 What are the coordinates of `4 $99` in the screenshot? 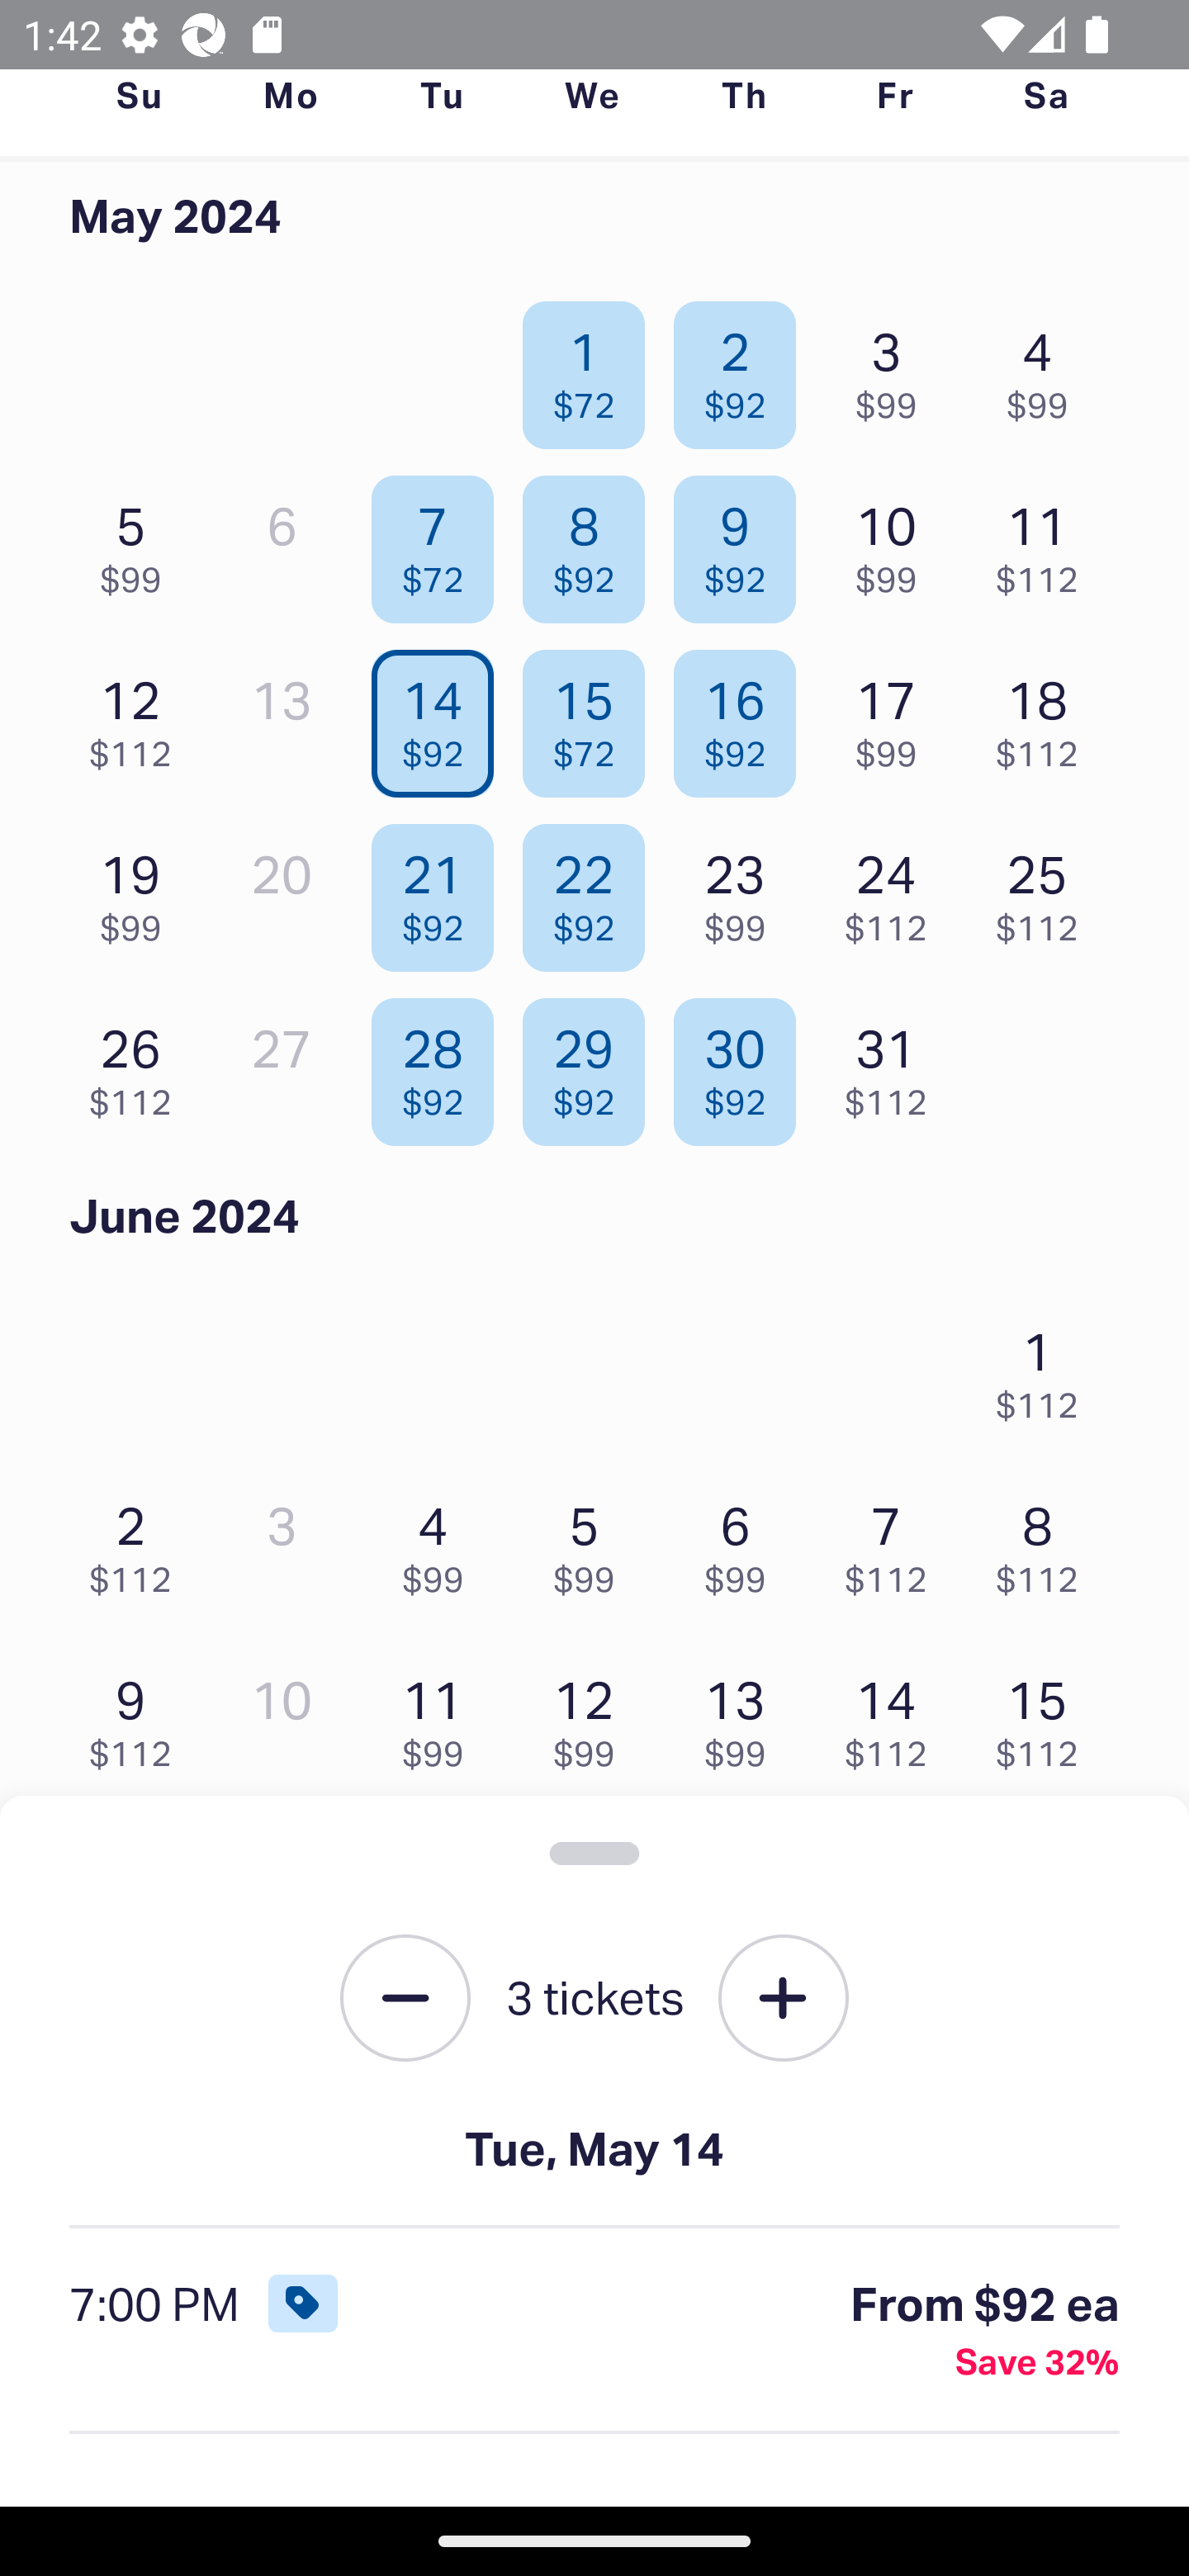 It's located at (1045, 367).